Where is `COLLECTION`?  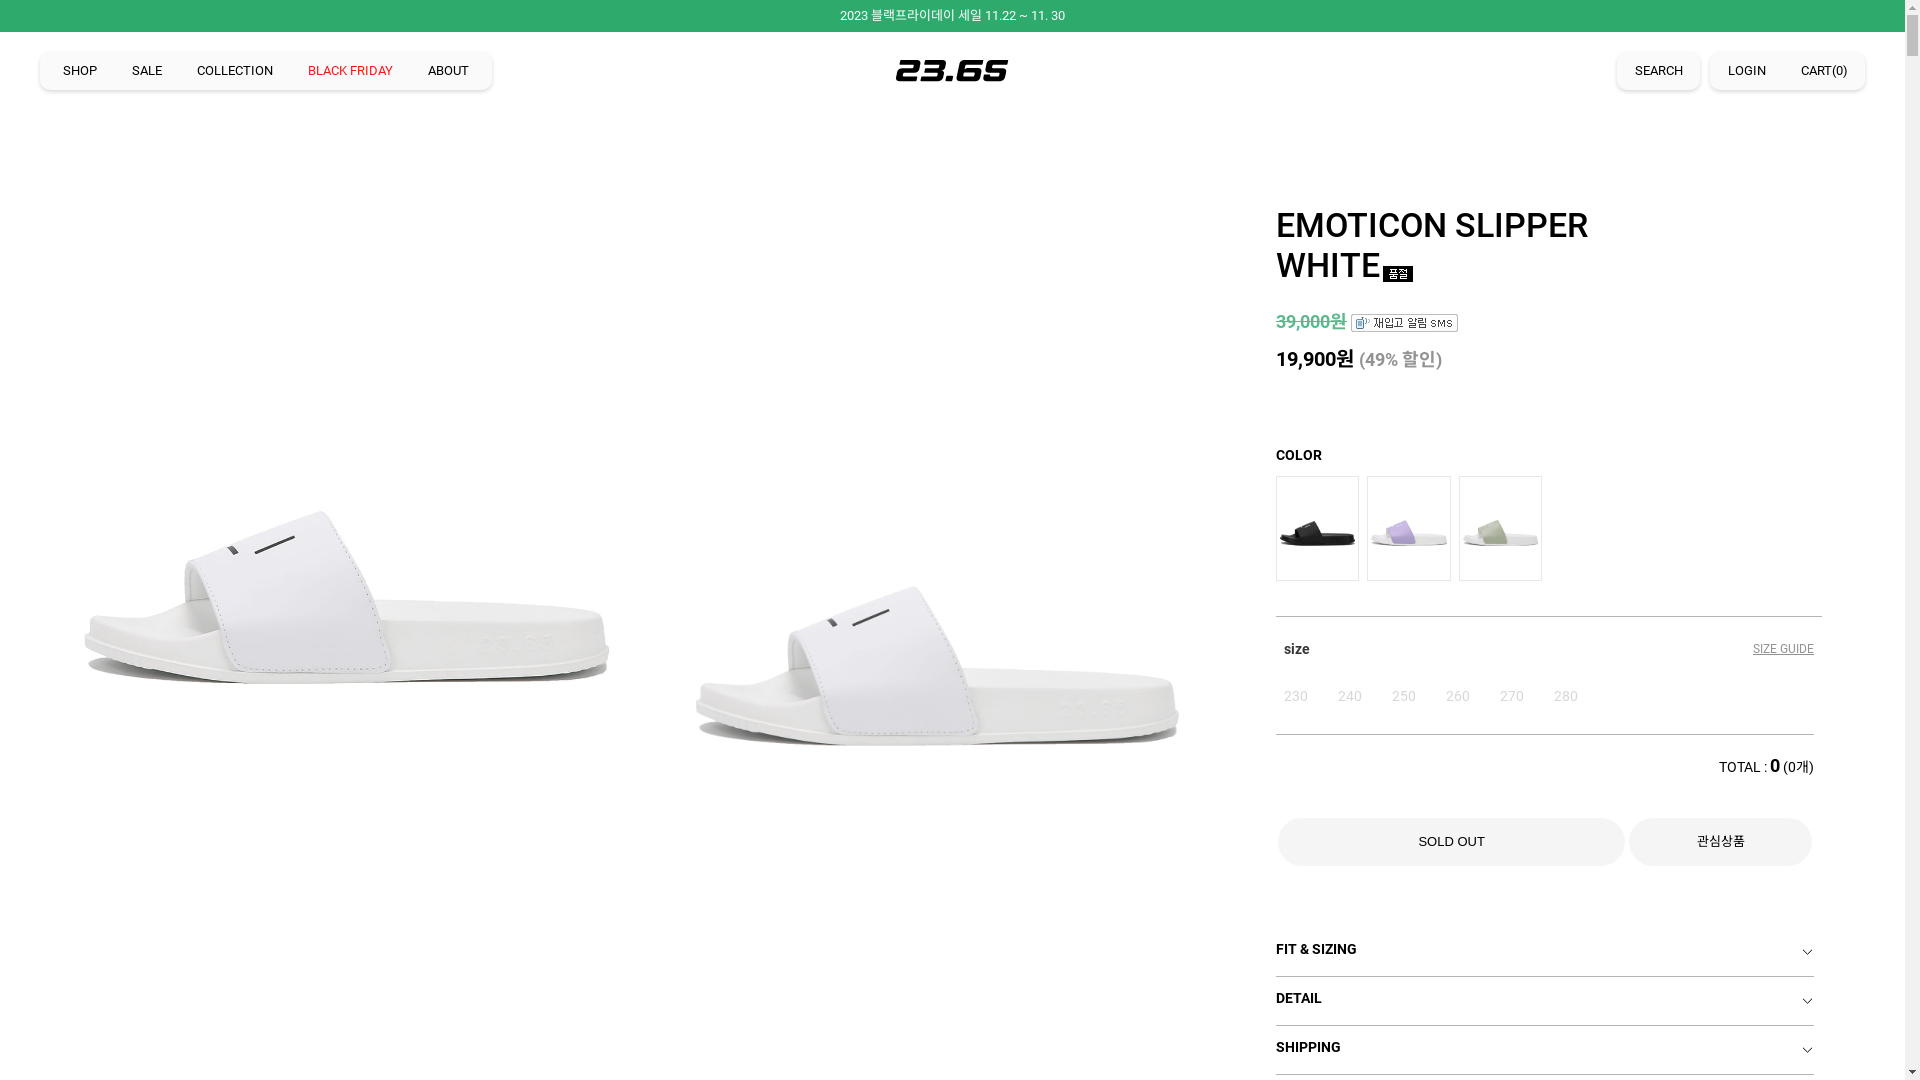
COLLECTION is located at coordinates (235, 71).